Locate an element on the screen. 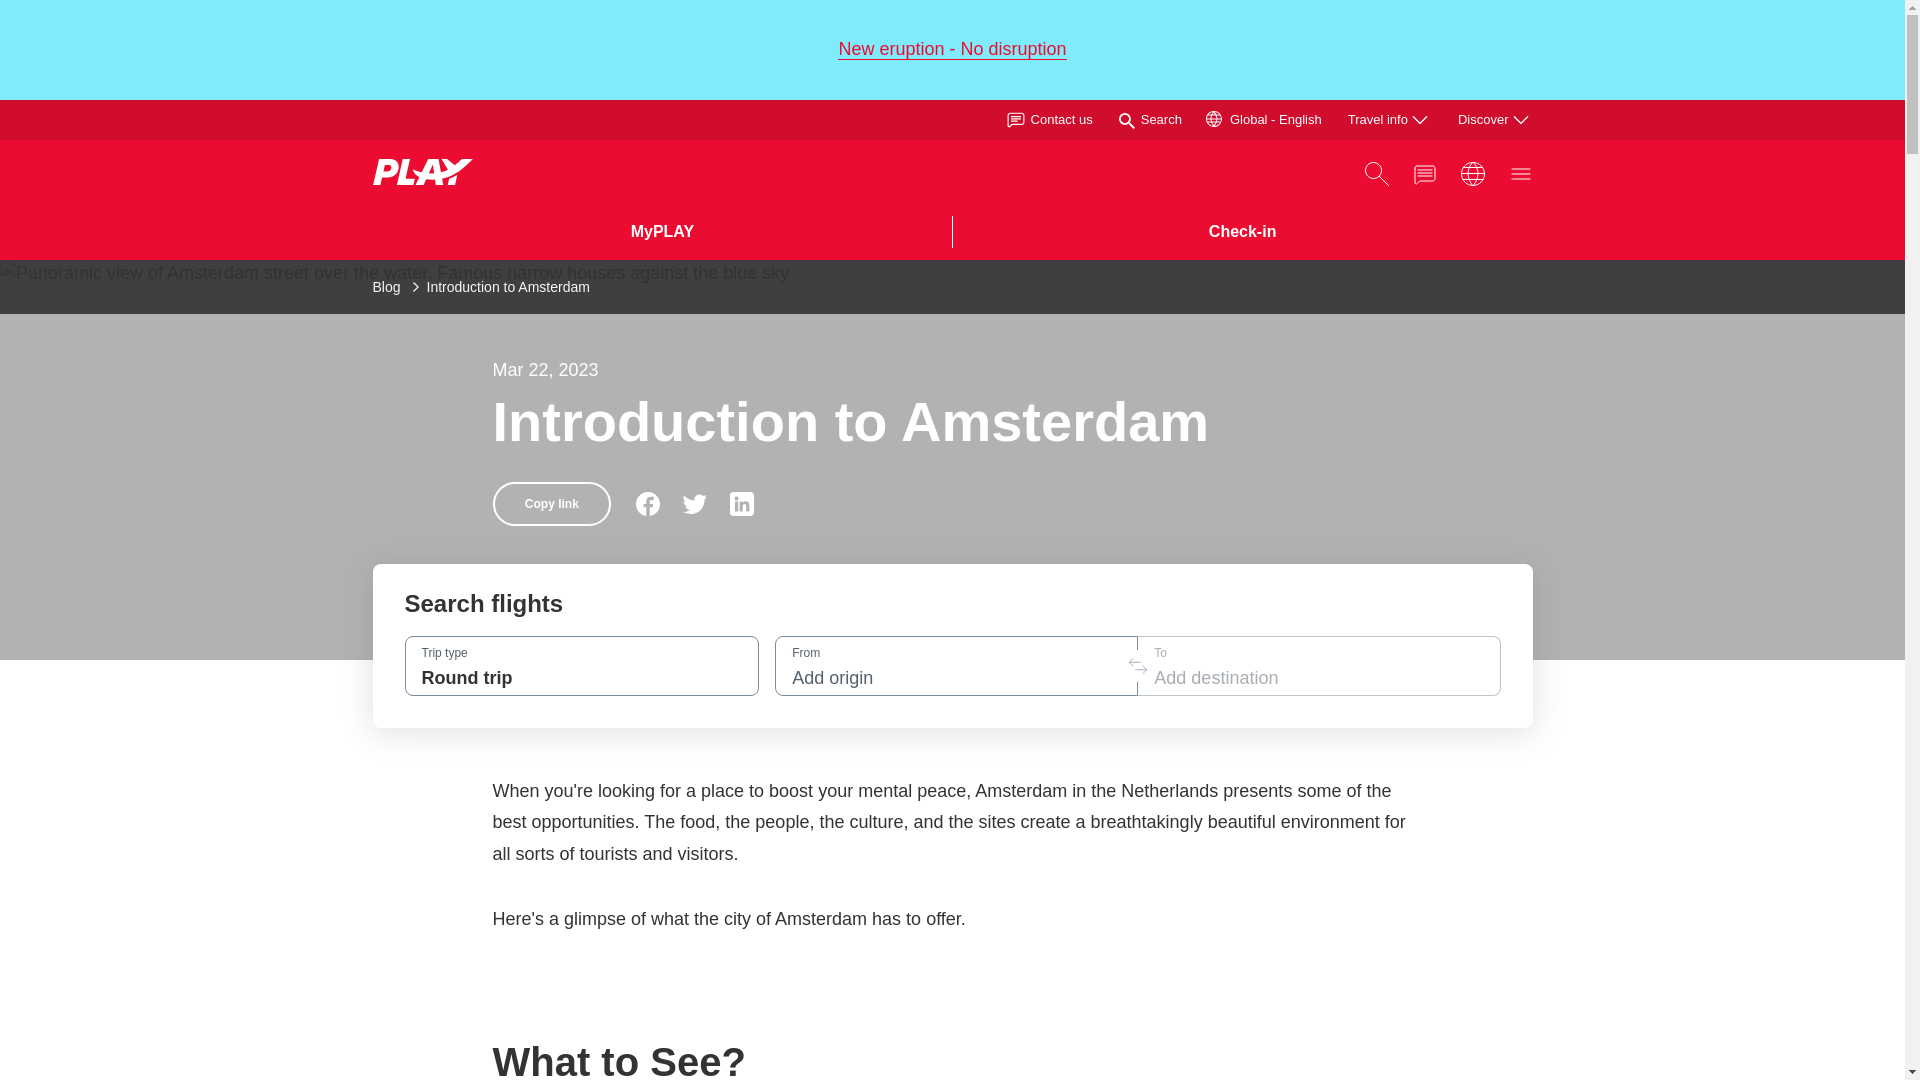 This screenshot has width=1920, height=1080. Global - English is located at coordinates (1264, 119).